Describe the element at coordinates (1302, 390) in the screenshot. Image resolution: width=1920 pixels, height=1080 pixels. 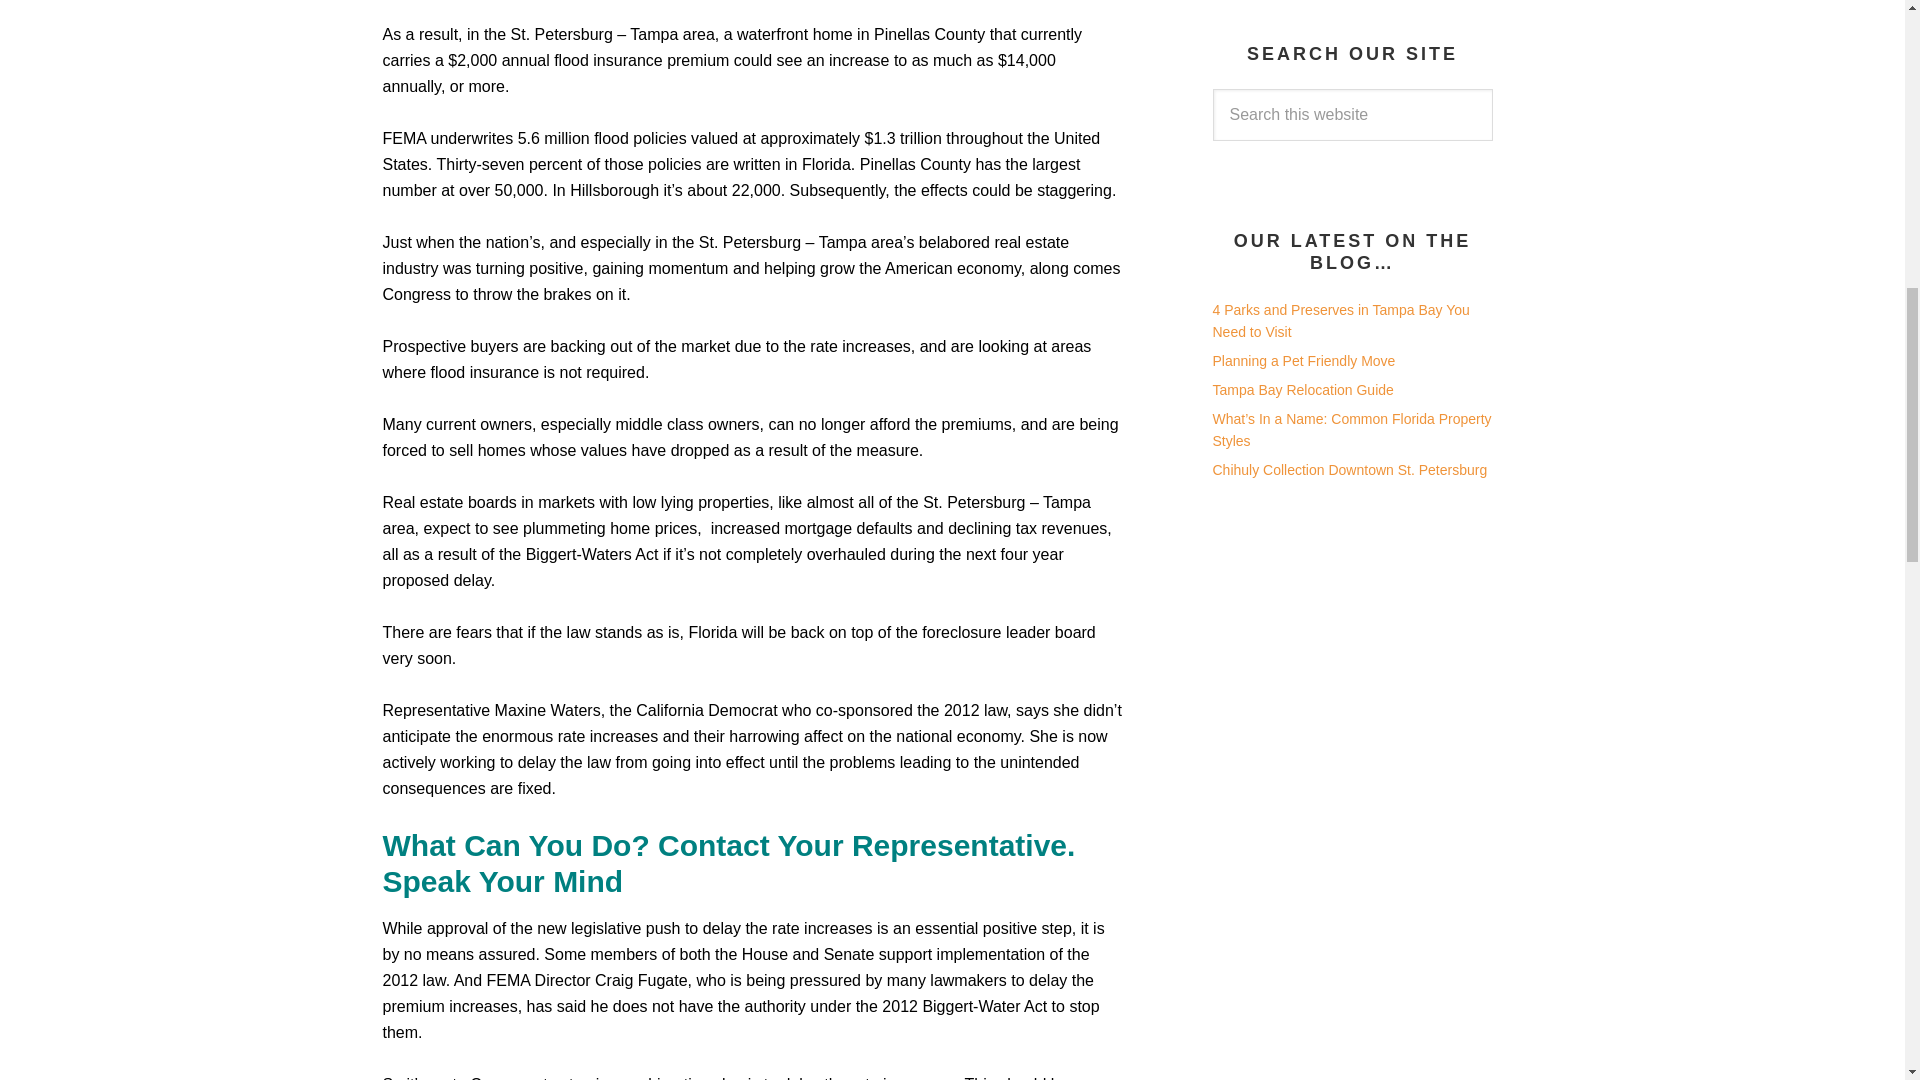
I see `Tampa Bay Relocation Guide` at that location.